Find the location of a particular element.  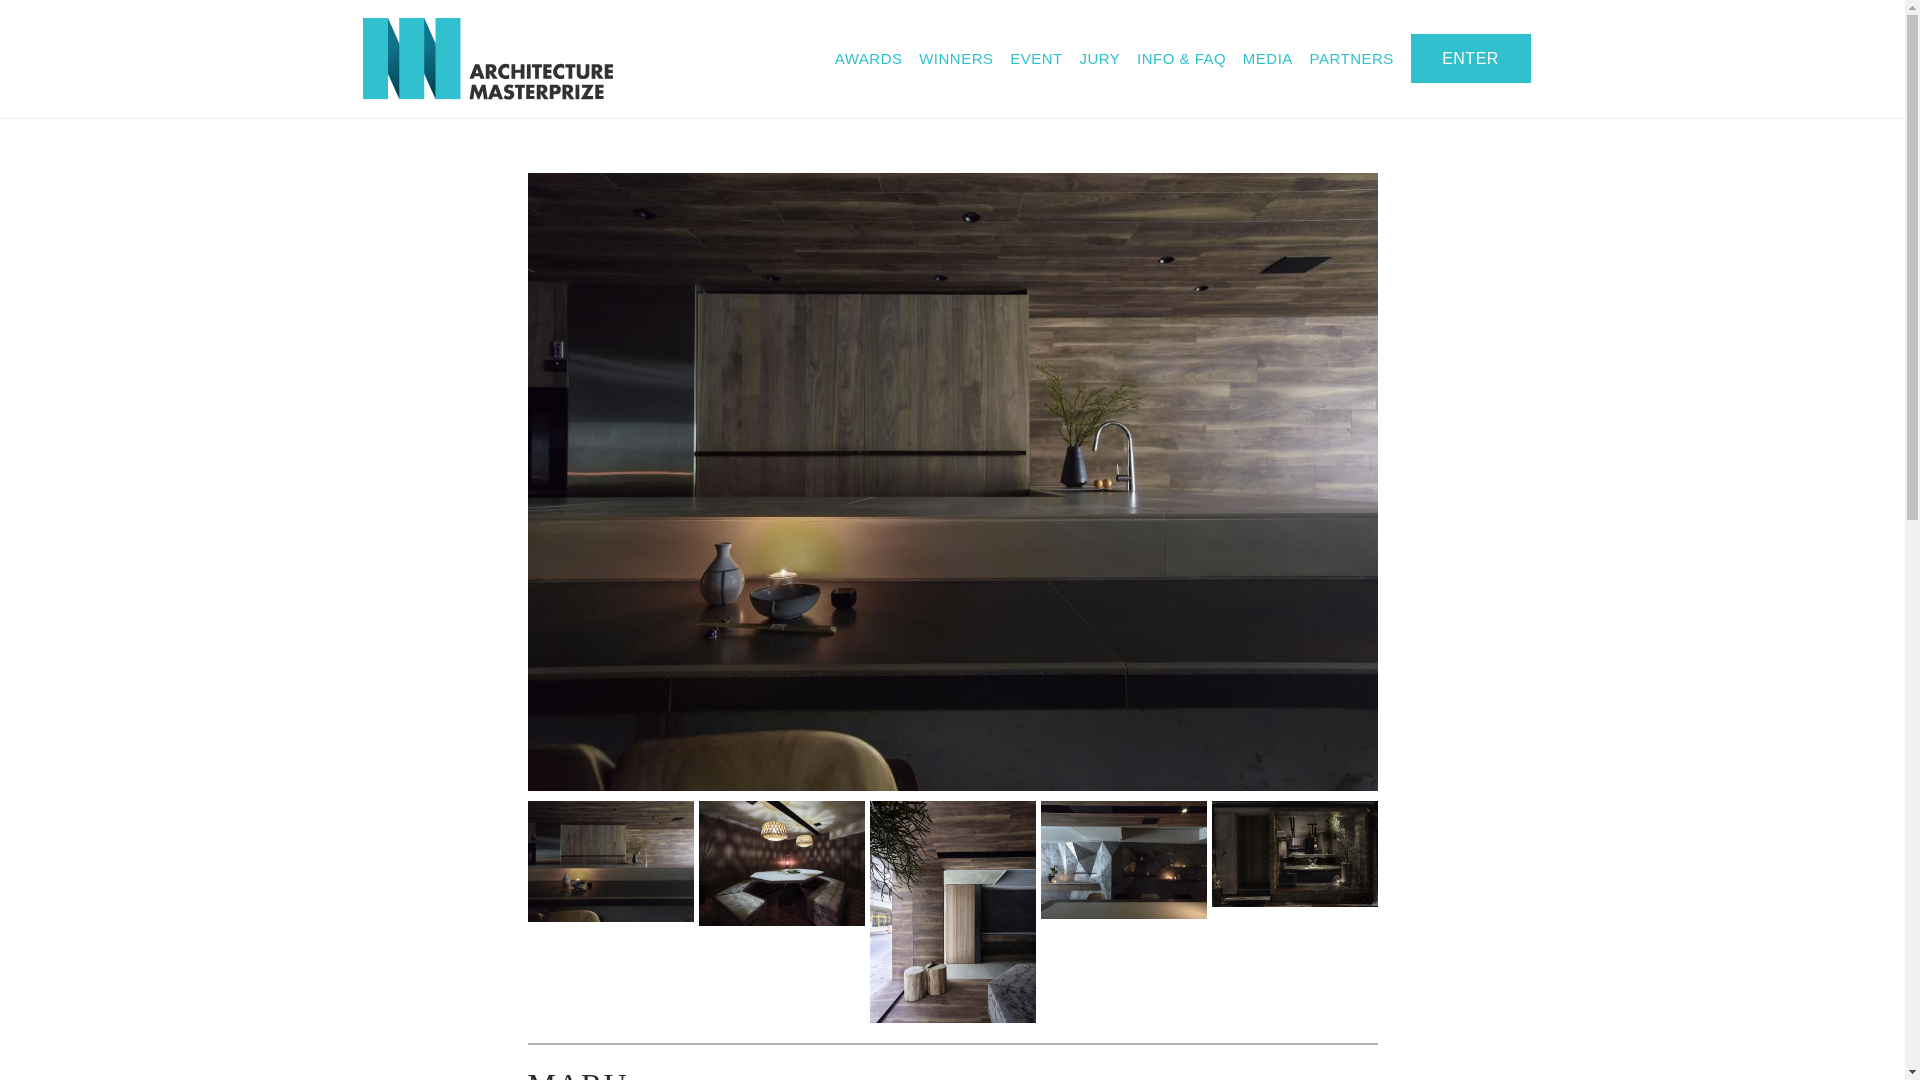

EVENT is located at coordinates (1036, 58).